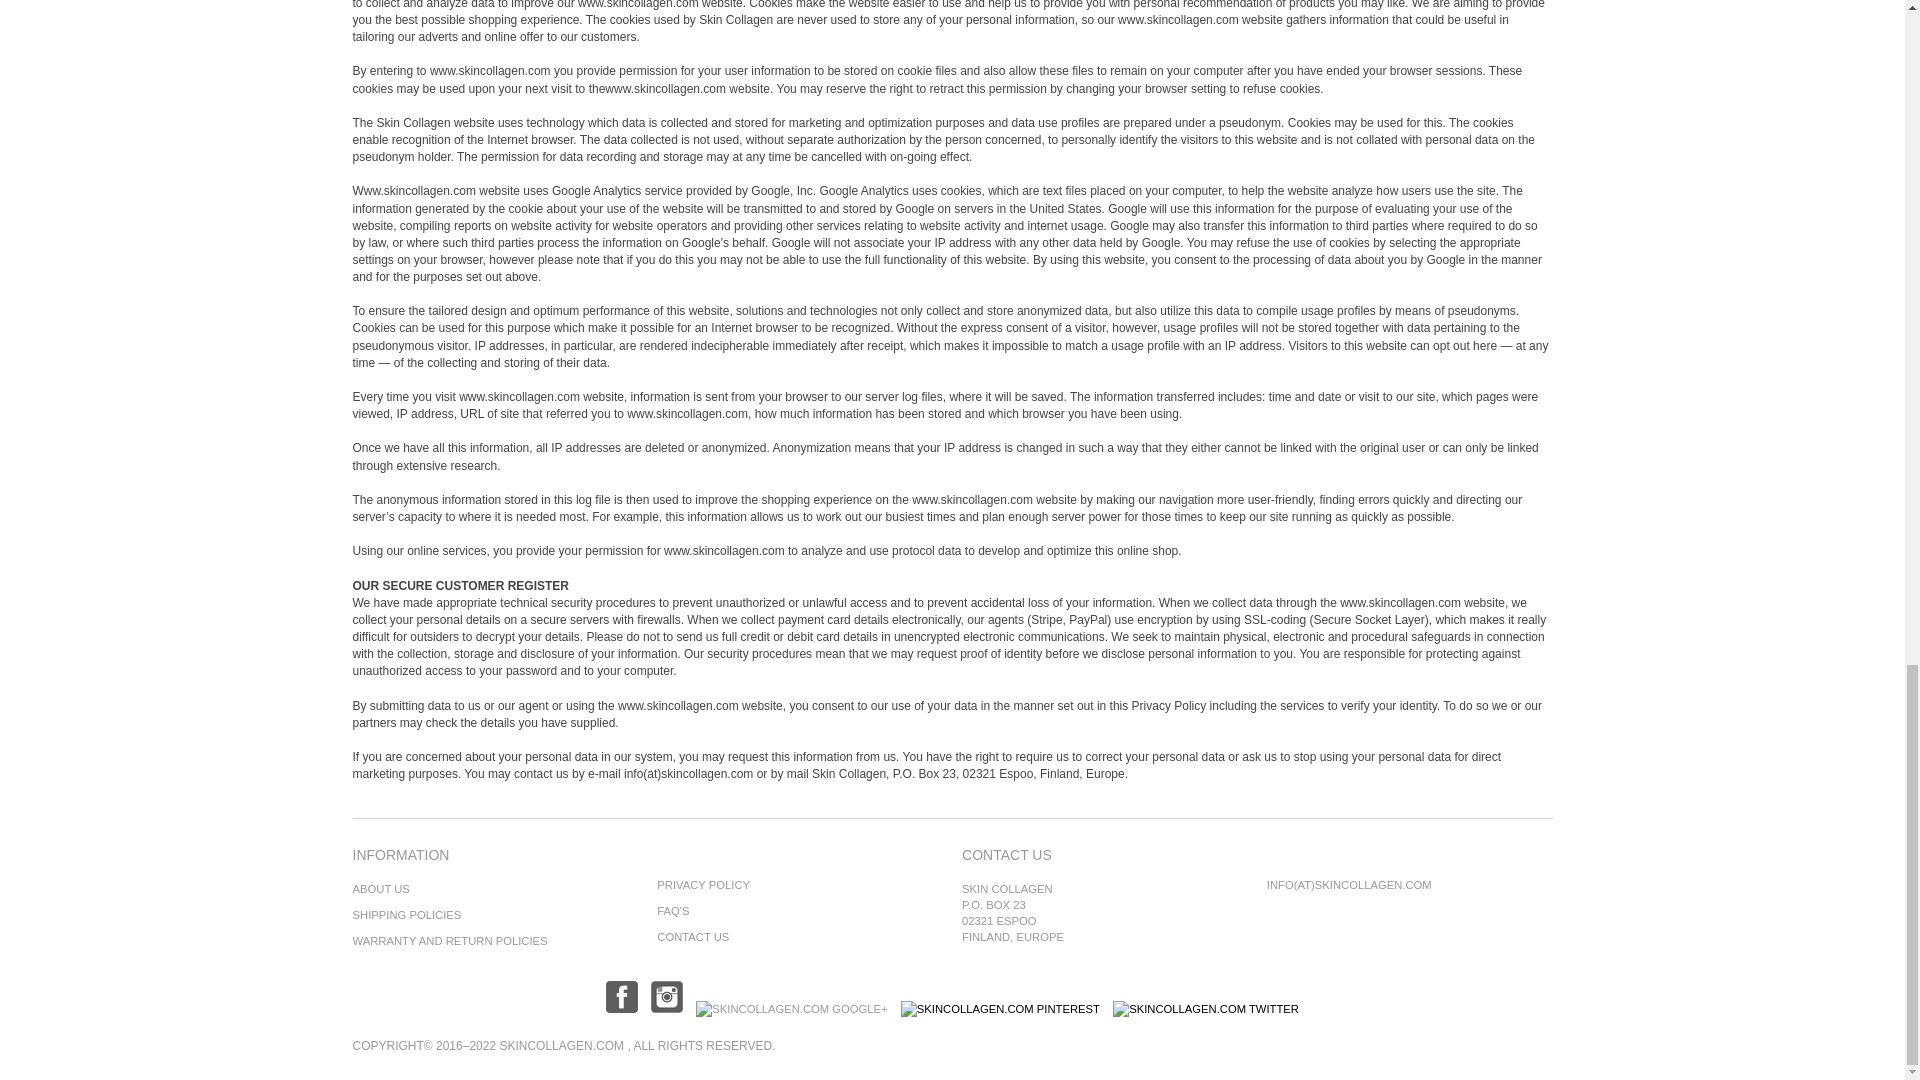 The height and width of the screenshot is (1080, 1920). What do you see at coordinates (672, 910) in the screenshot?
I see `Faq's` at bounding box center [672, 910].